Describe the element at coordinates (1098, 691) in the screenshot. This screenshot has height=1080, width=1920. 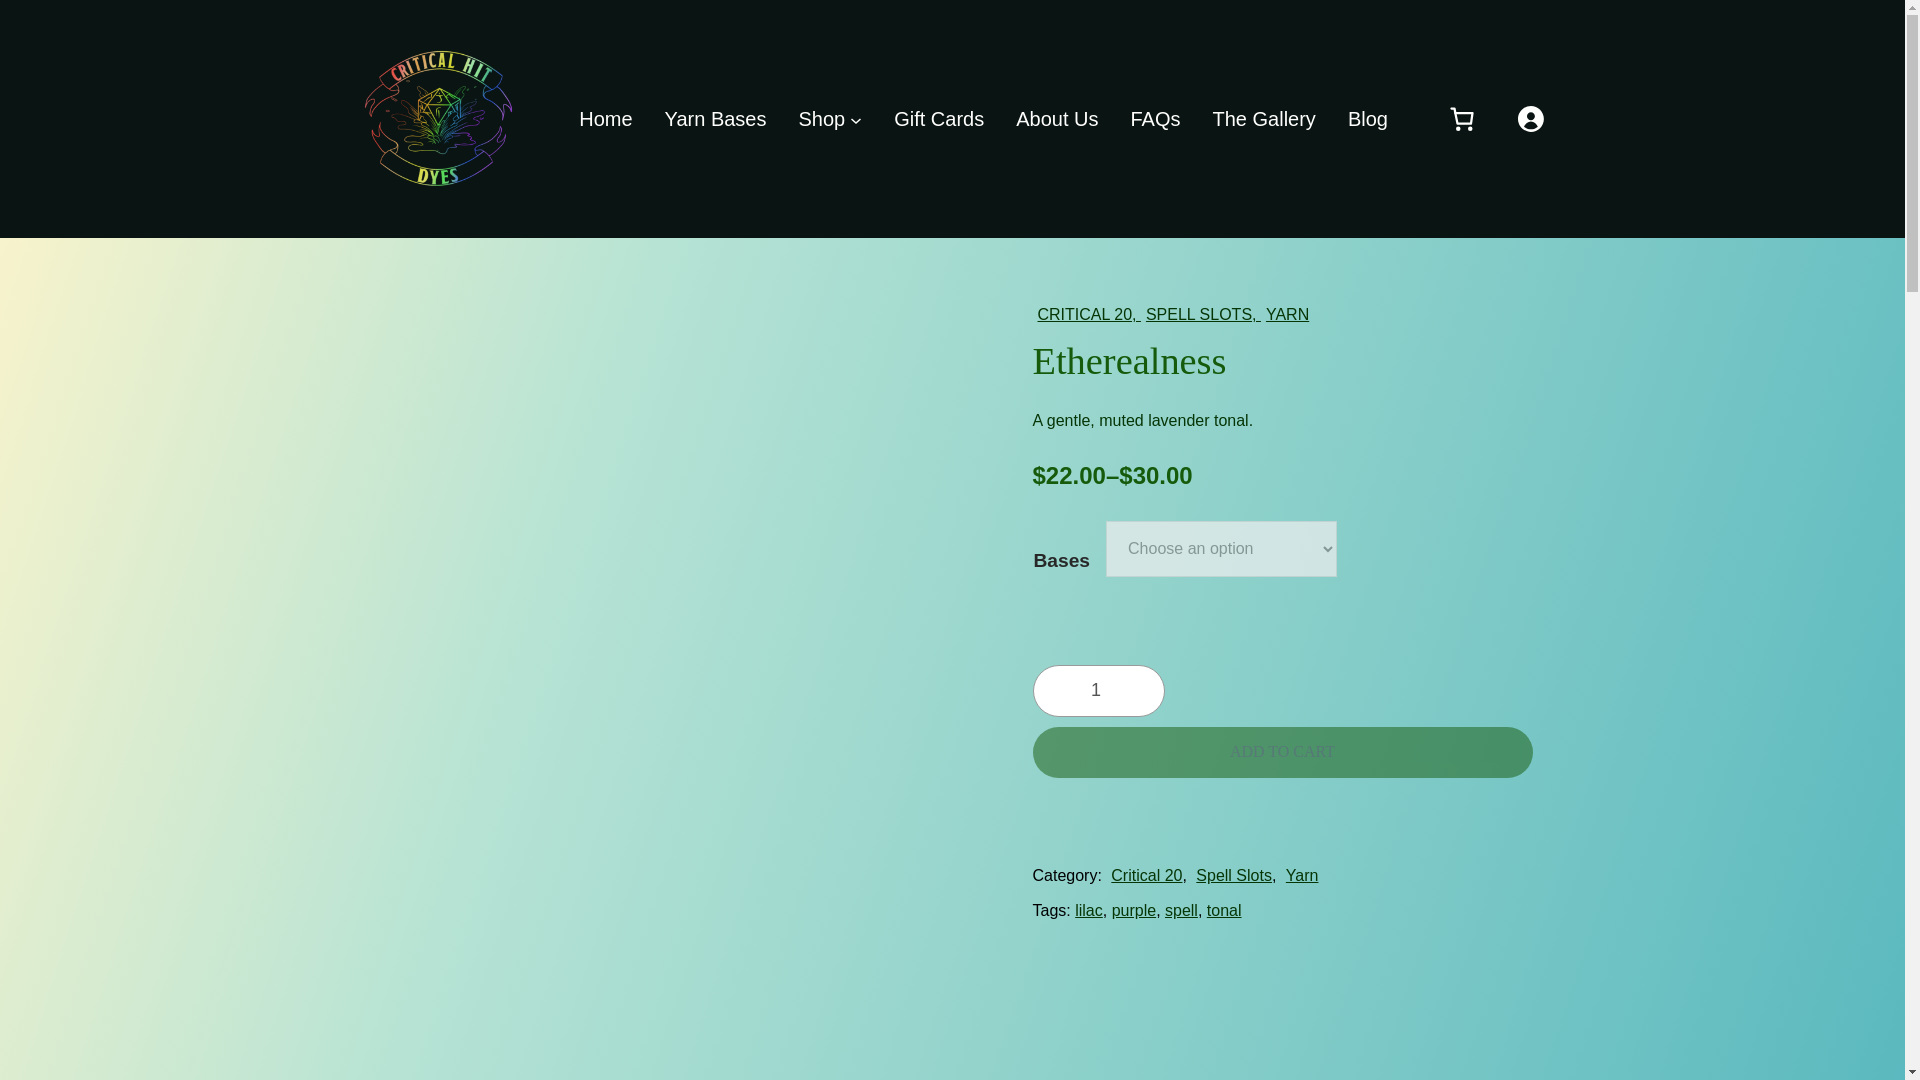
I see `1` at that location.